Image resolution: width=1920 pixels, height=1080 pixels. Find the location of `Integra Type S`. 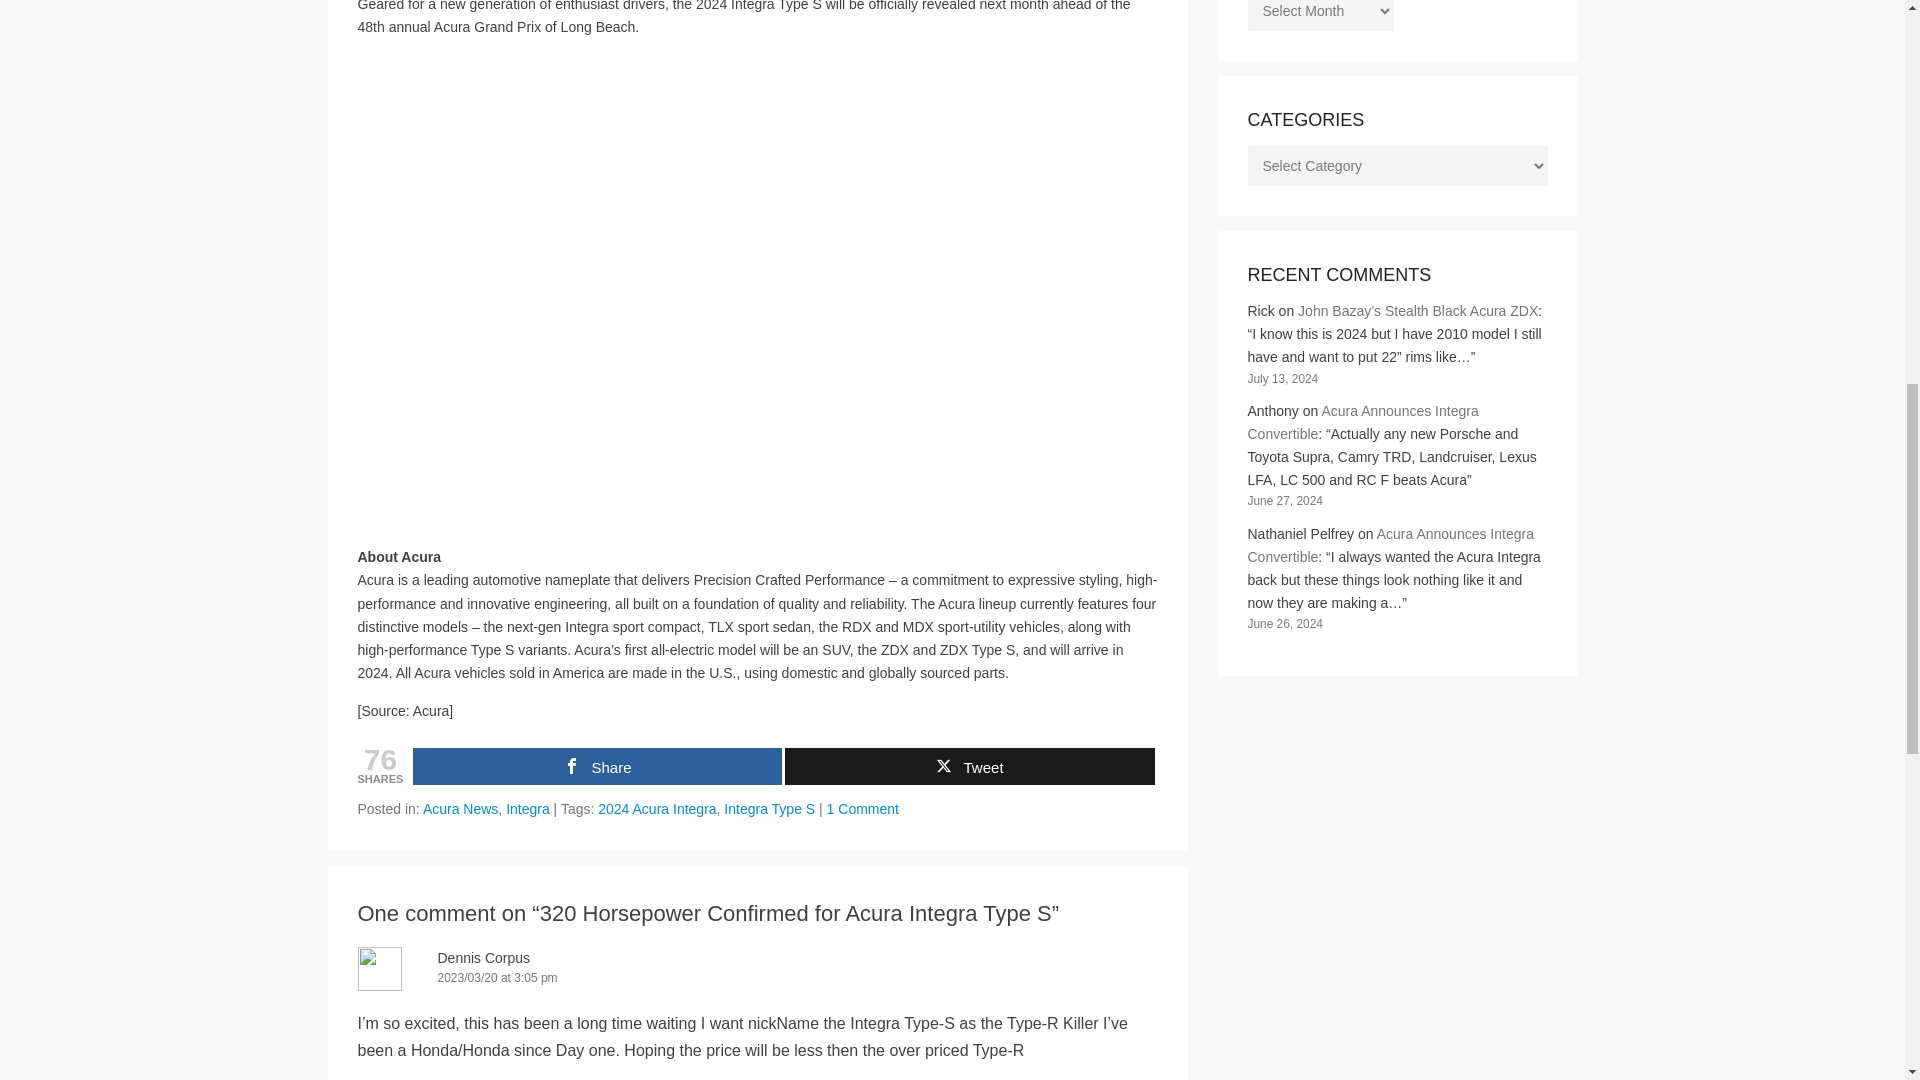

Integra Type S is located at coordinates (768, 808).